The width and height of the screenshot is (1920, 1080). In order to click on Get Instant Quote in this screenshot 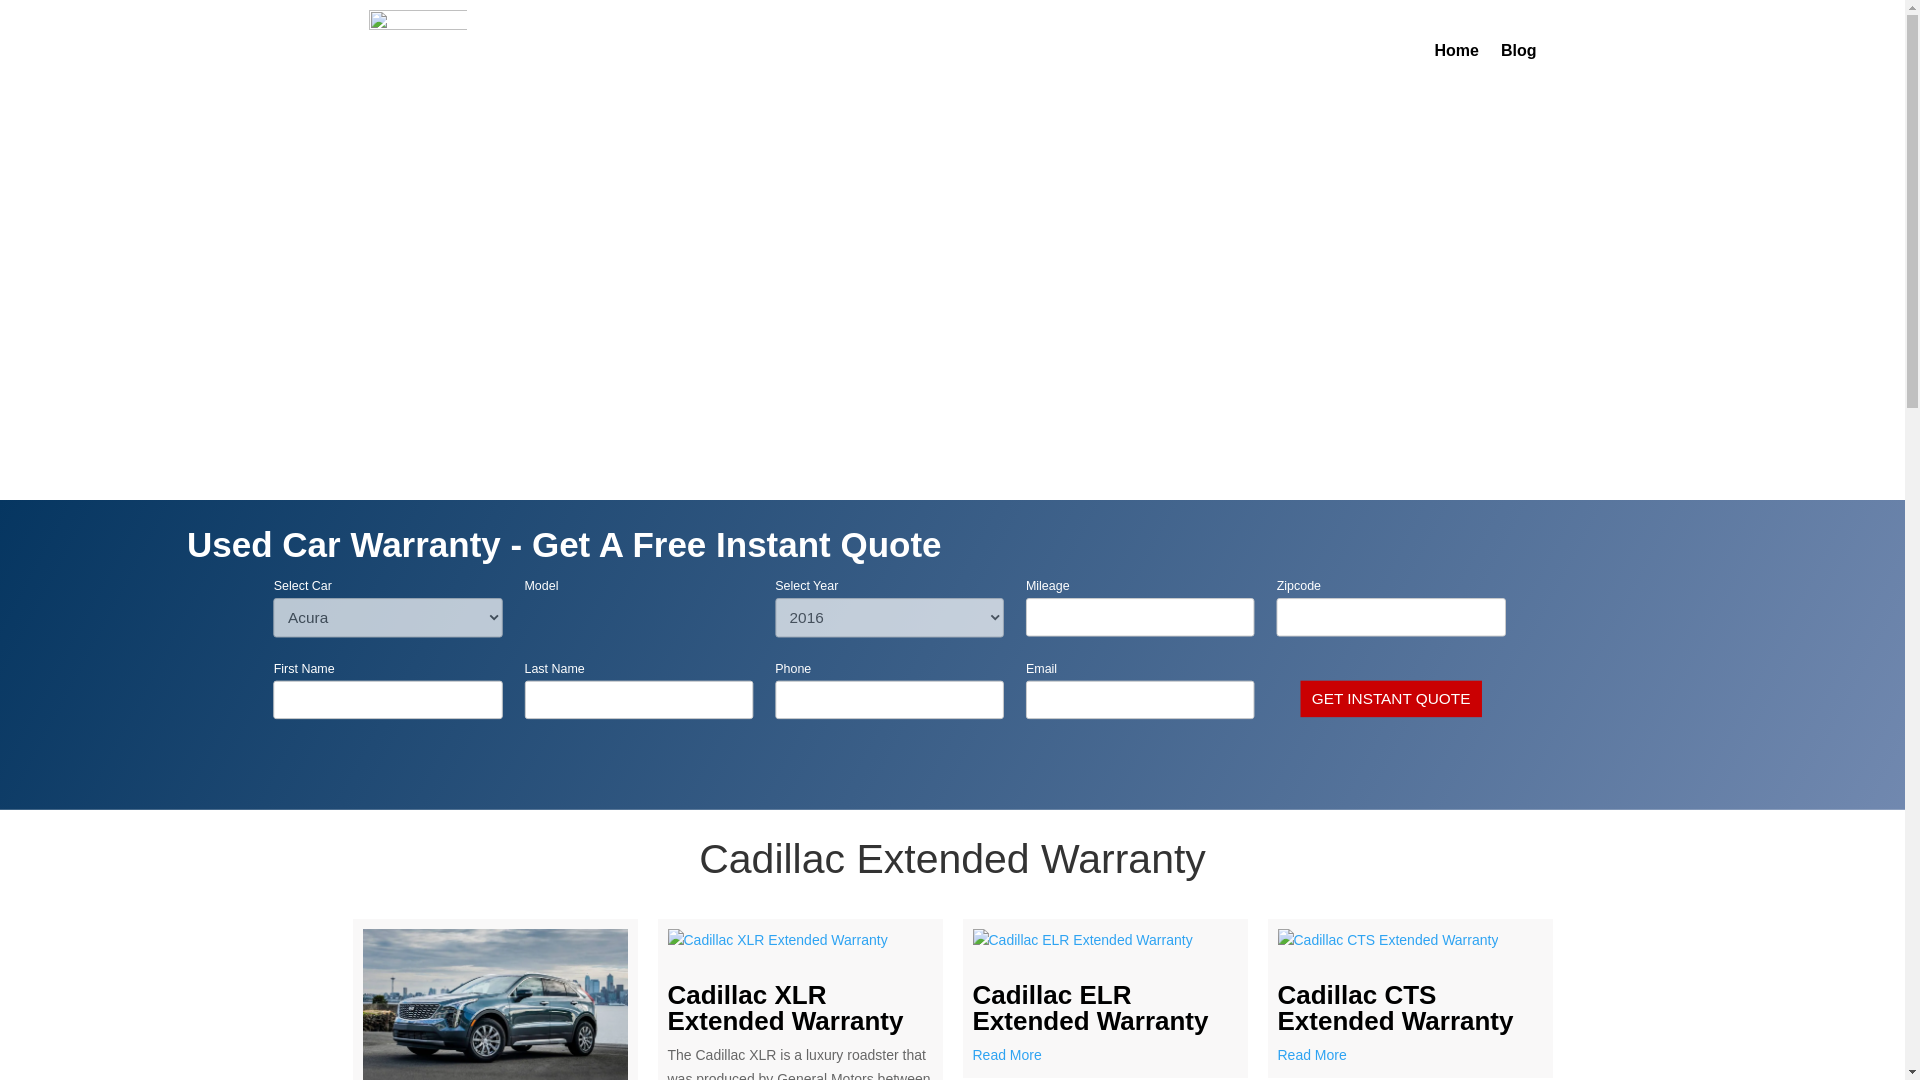, I will do `click(1394, 699)`.